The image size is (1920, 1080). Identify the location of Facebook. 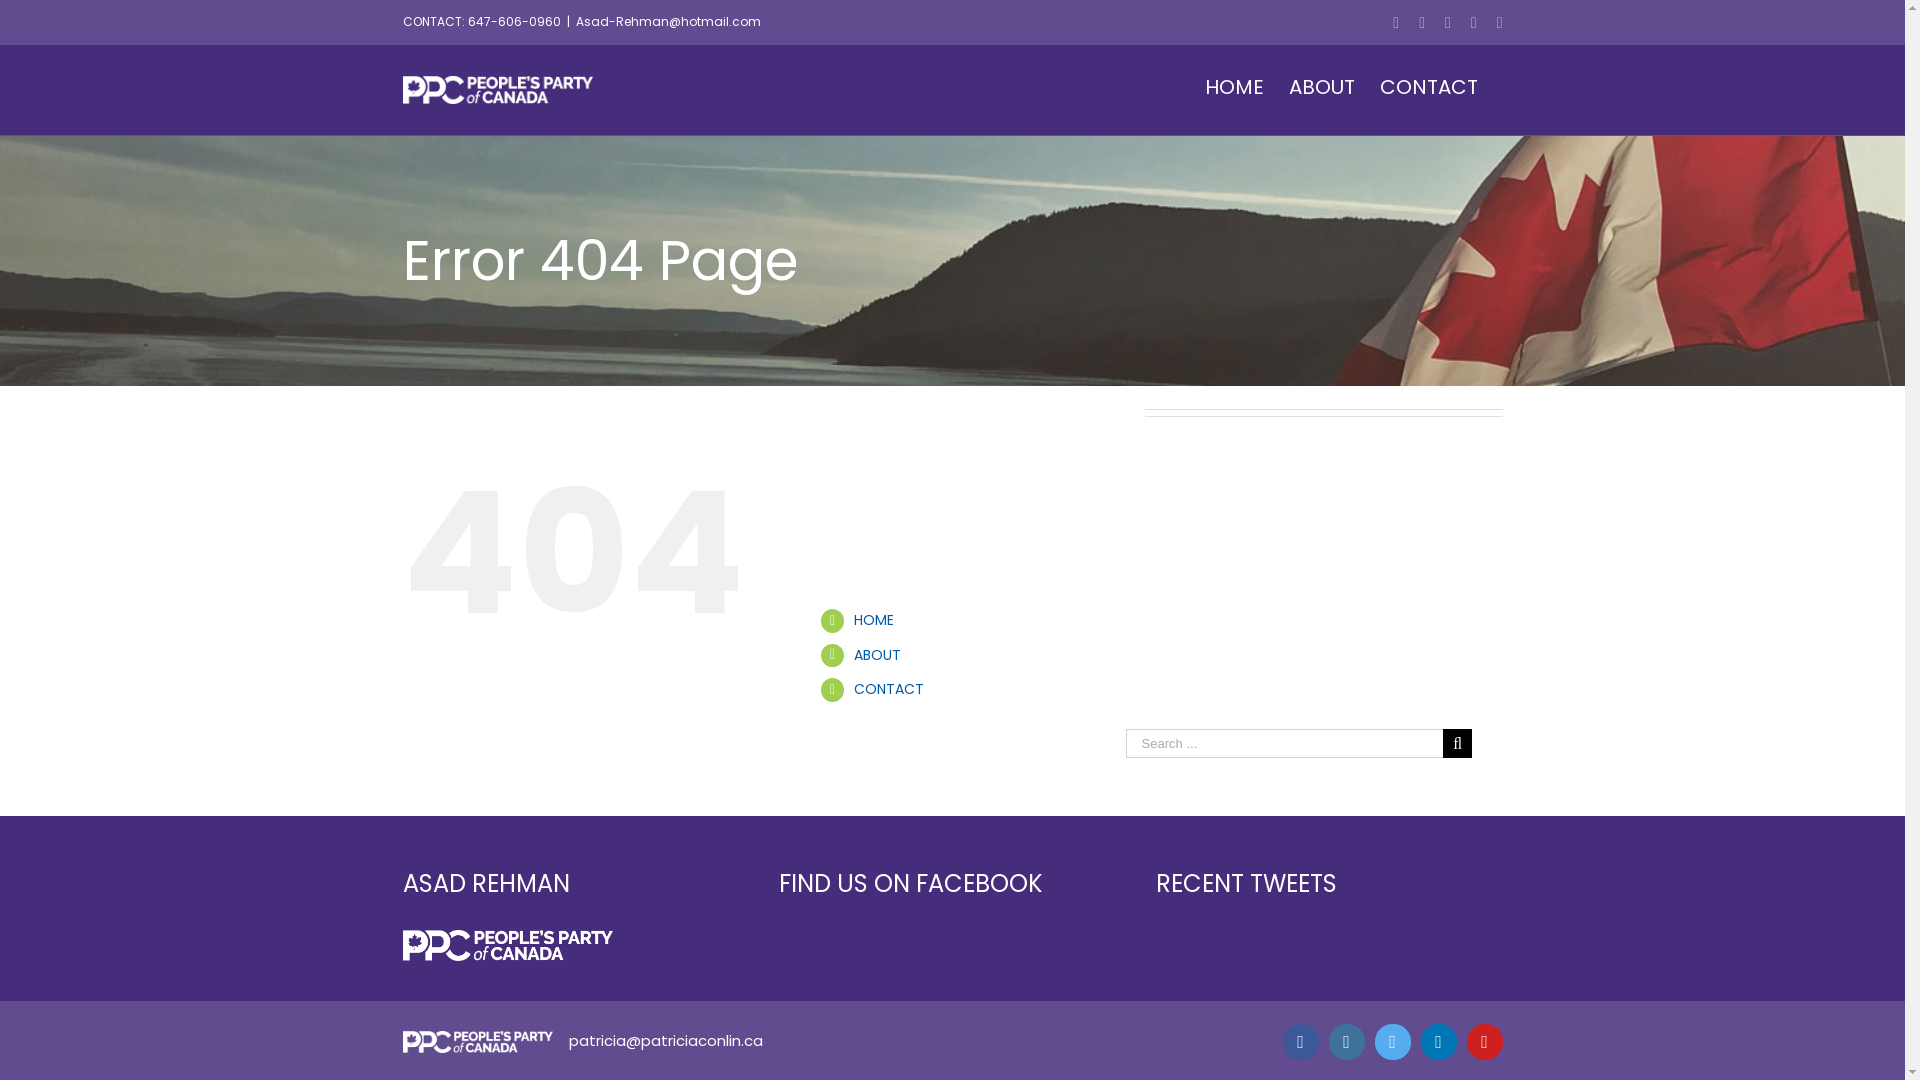
(1300, 1042).